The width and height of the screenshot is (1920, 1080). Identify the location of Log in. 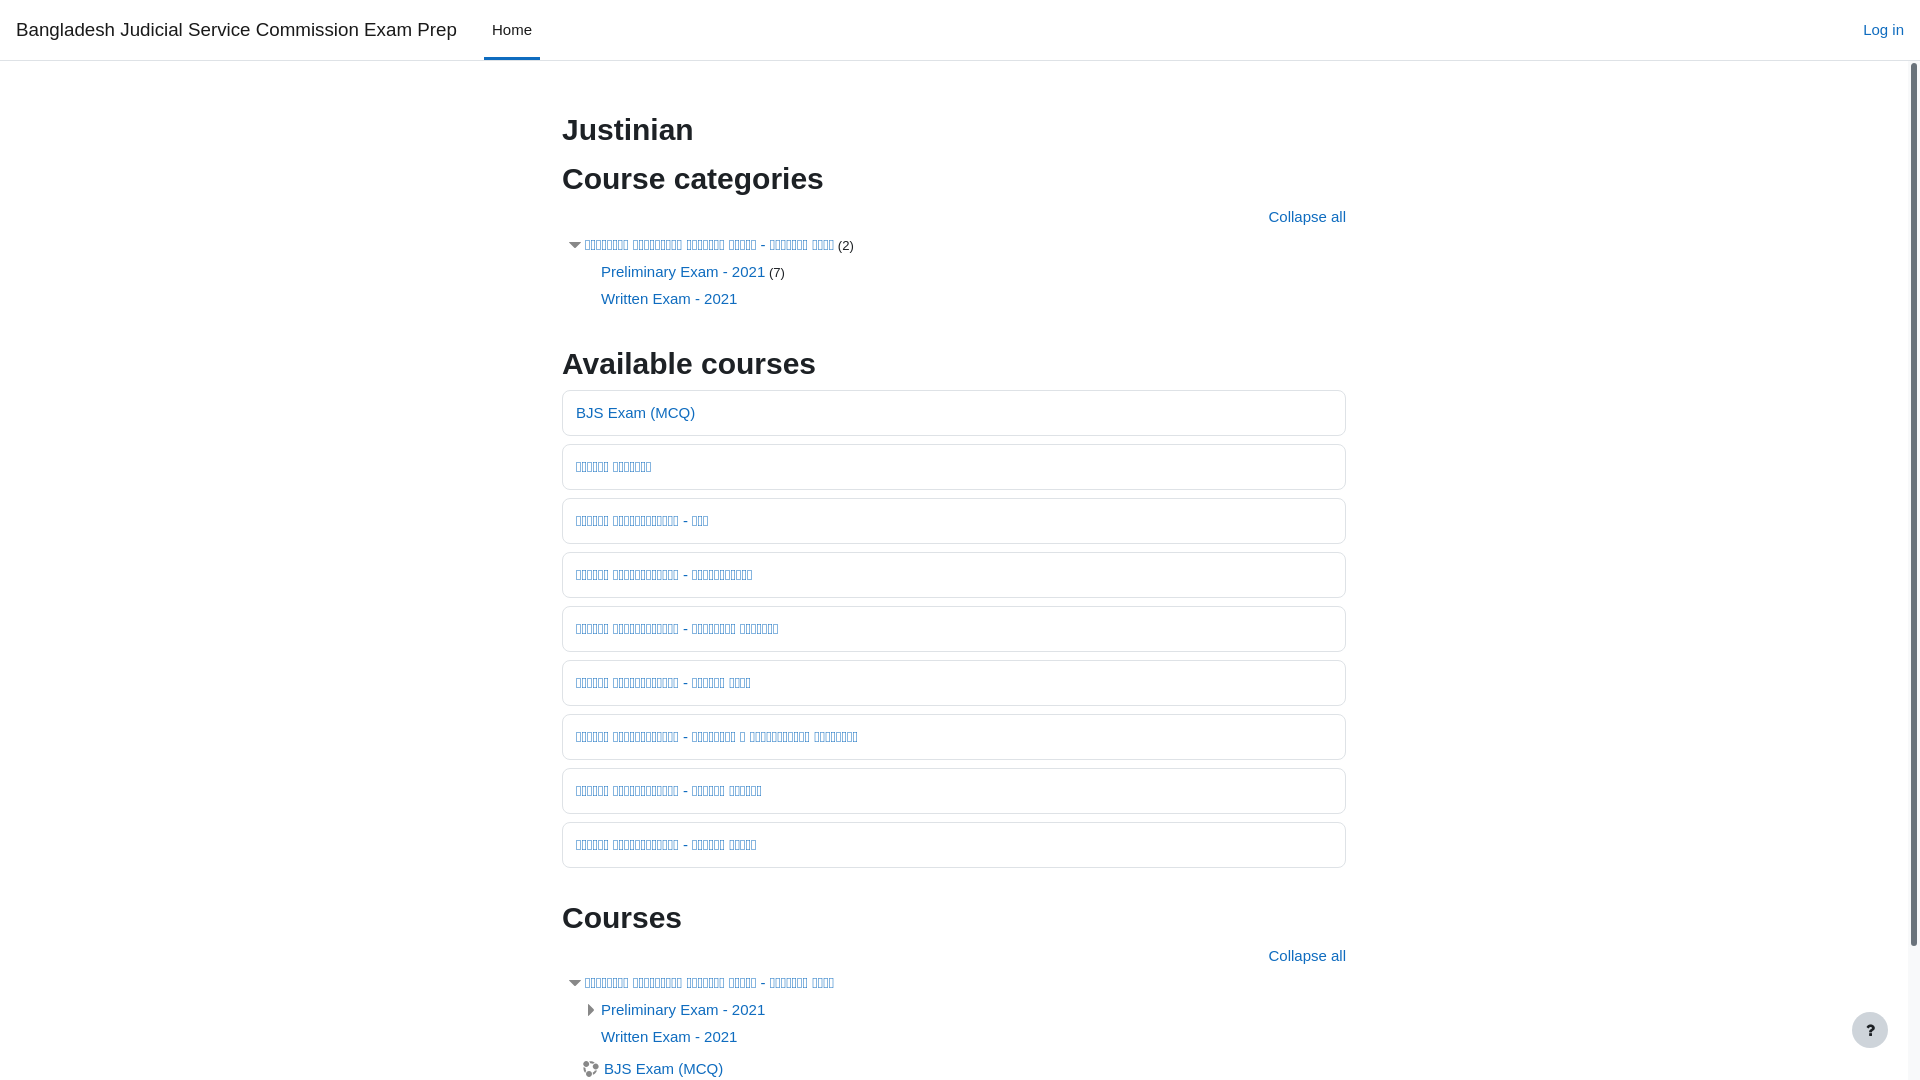
(1884, 30).